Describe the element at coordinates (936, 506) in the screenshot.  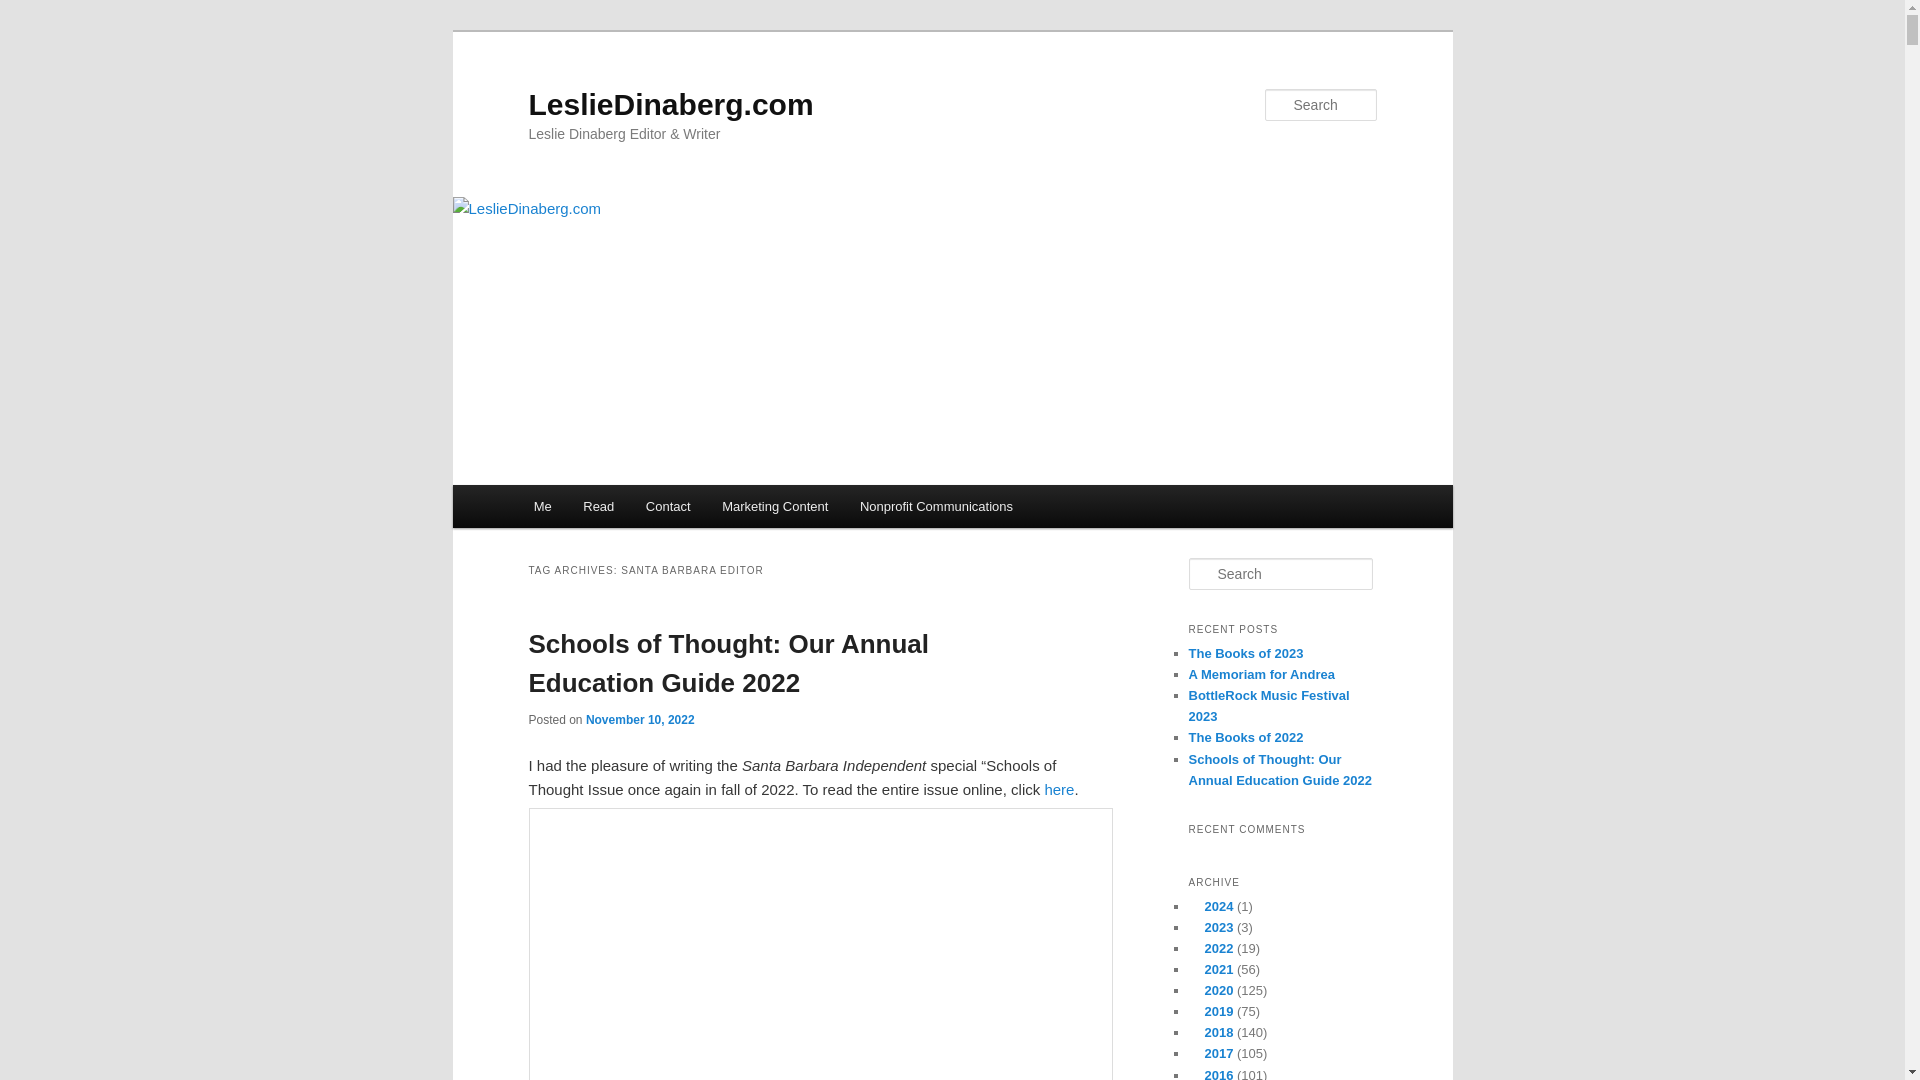
I see `Nonprofit Communications` at that location.